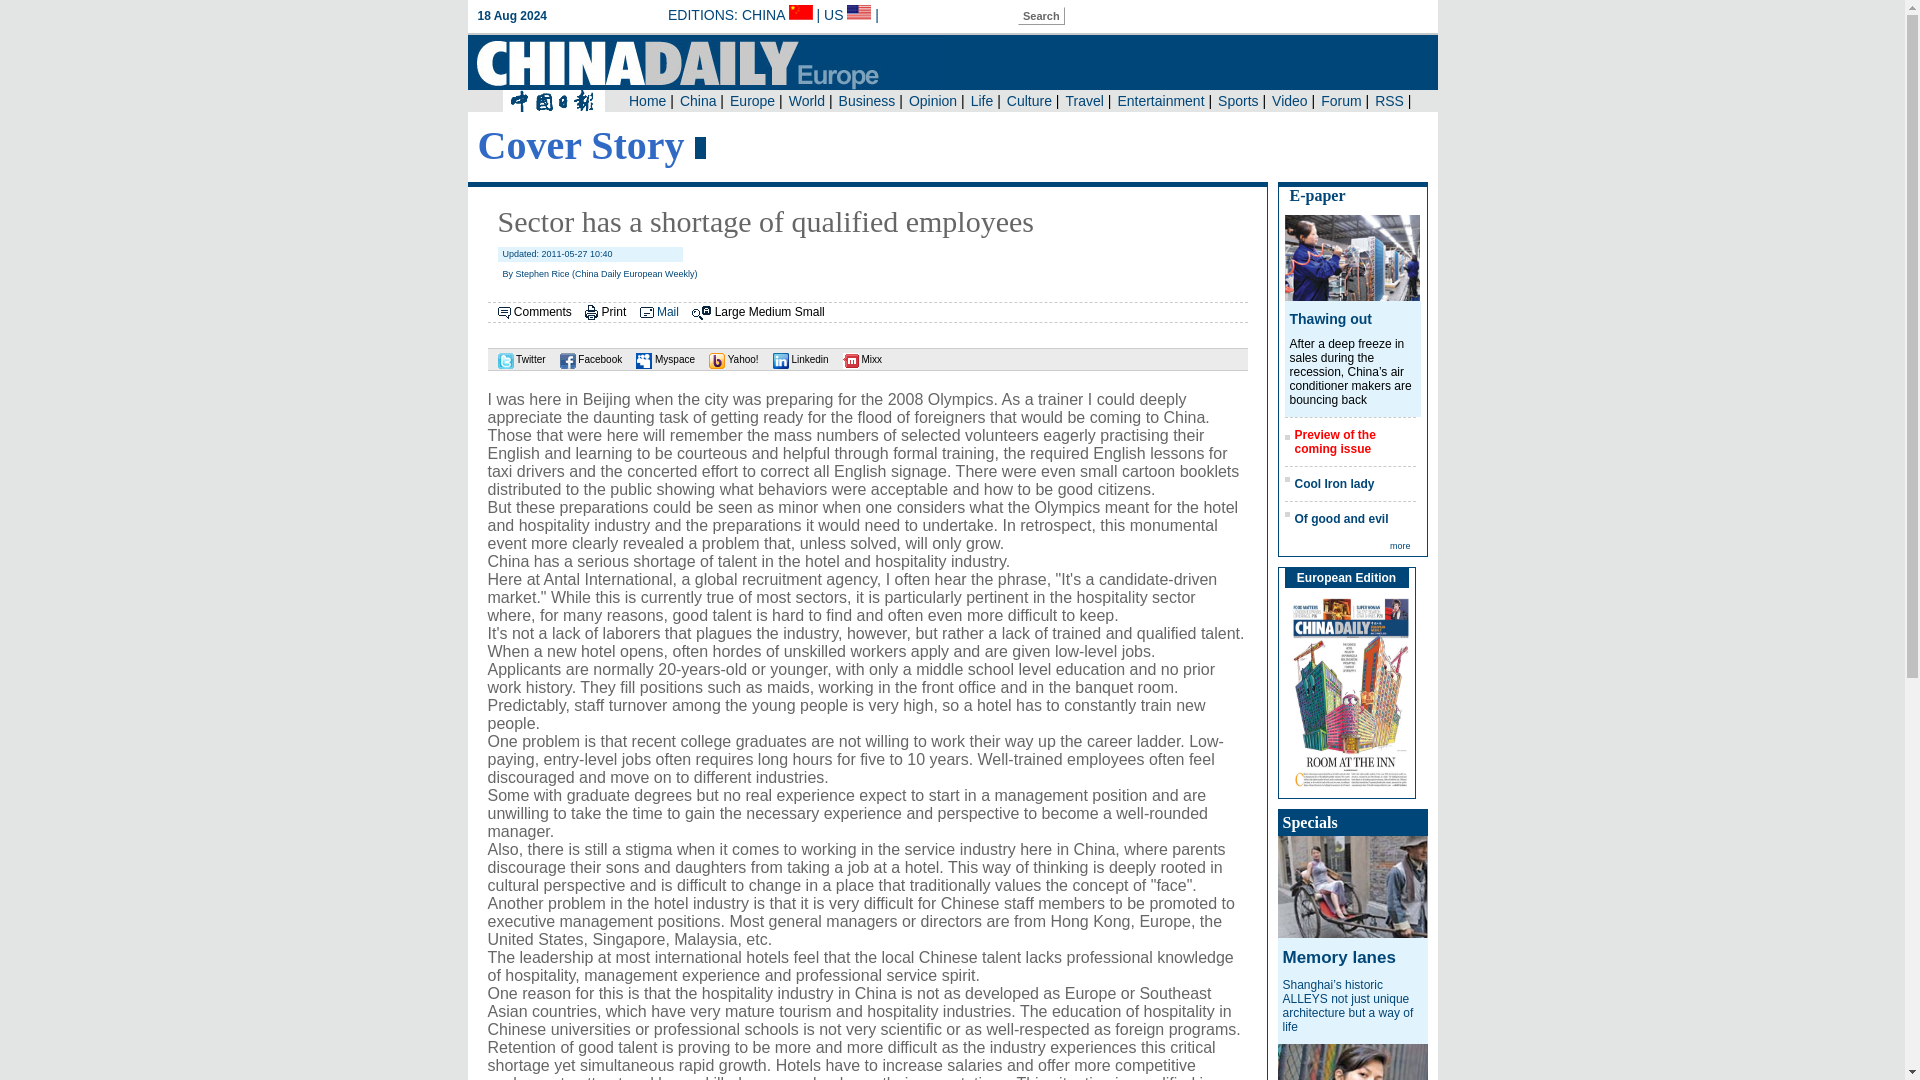 The image size is (1920, 1080). Describe the element at coordinates (660, 360) in the screenshot. I see `Myspace` at that location.